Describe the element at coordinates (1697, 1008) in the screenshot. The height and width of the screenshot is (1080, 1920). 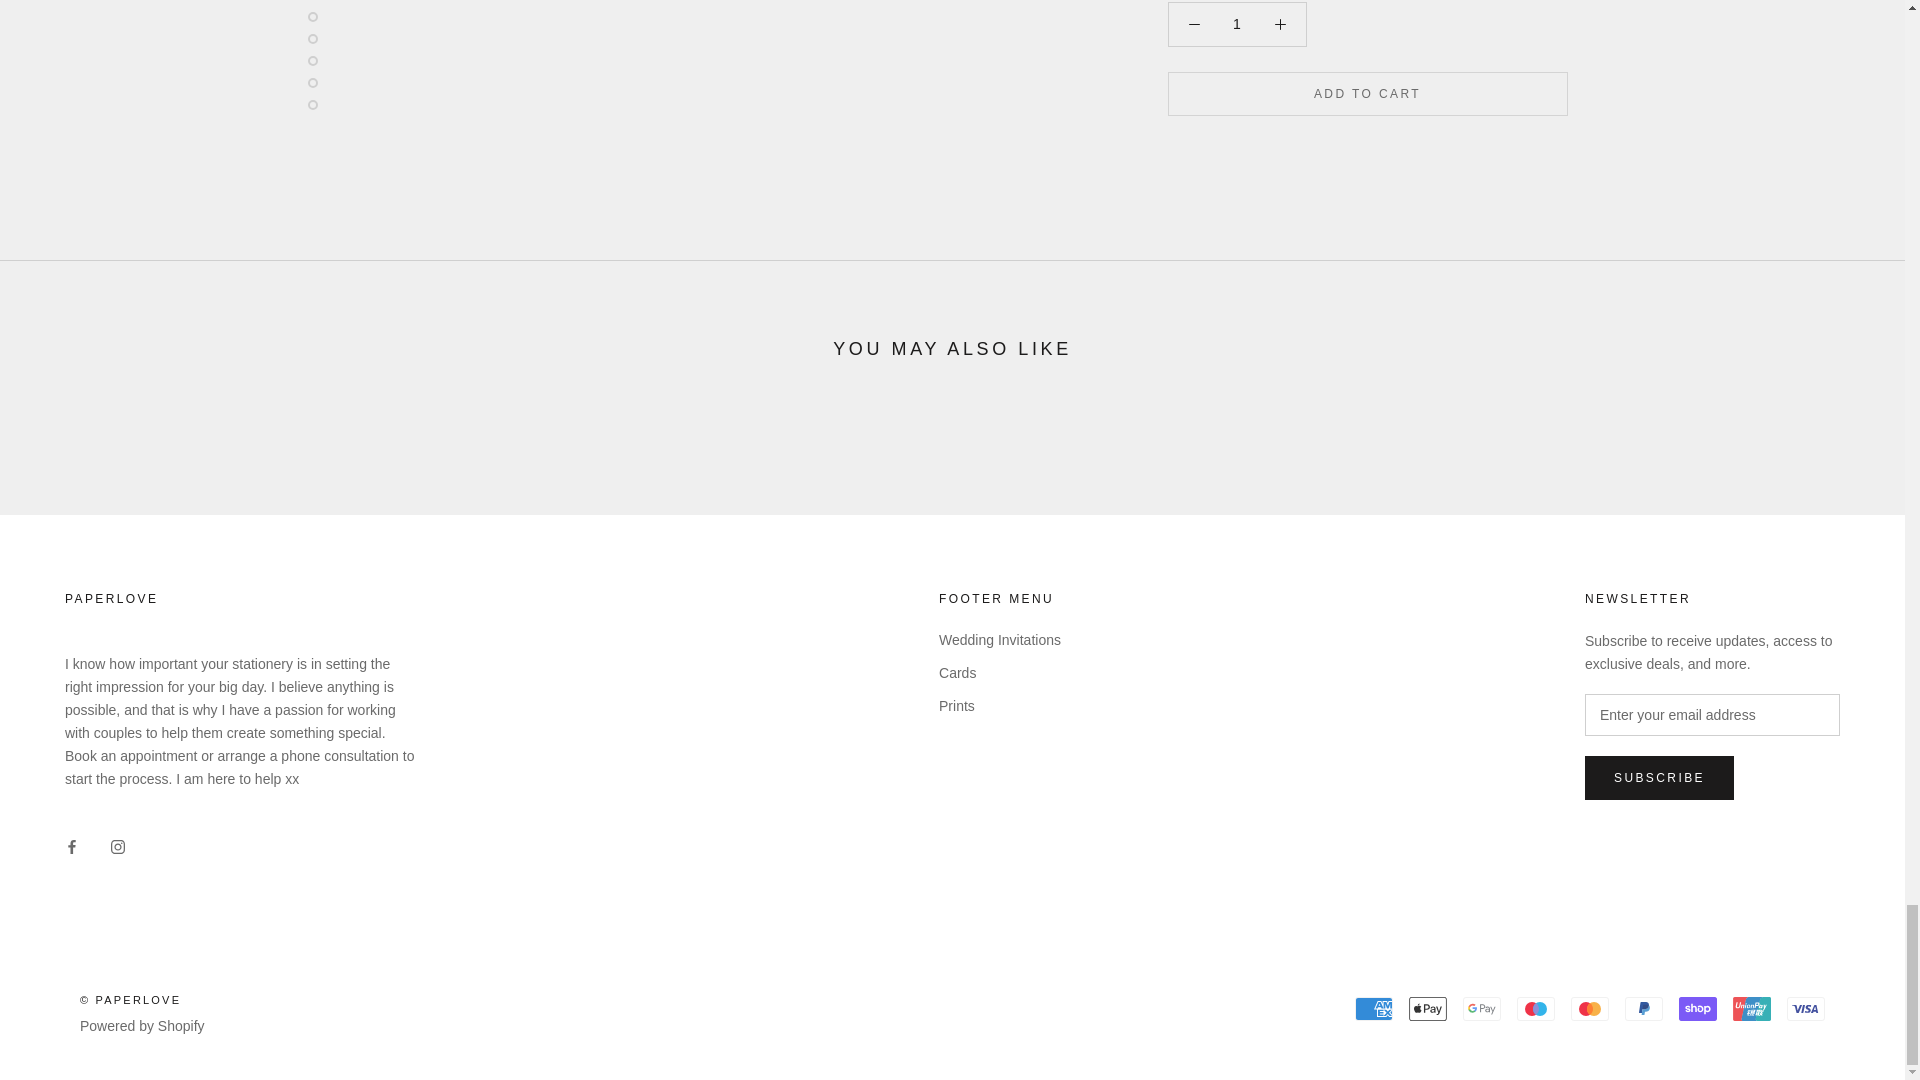
I see `Shop Pay` at that location.